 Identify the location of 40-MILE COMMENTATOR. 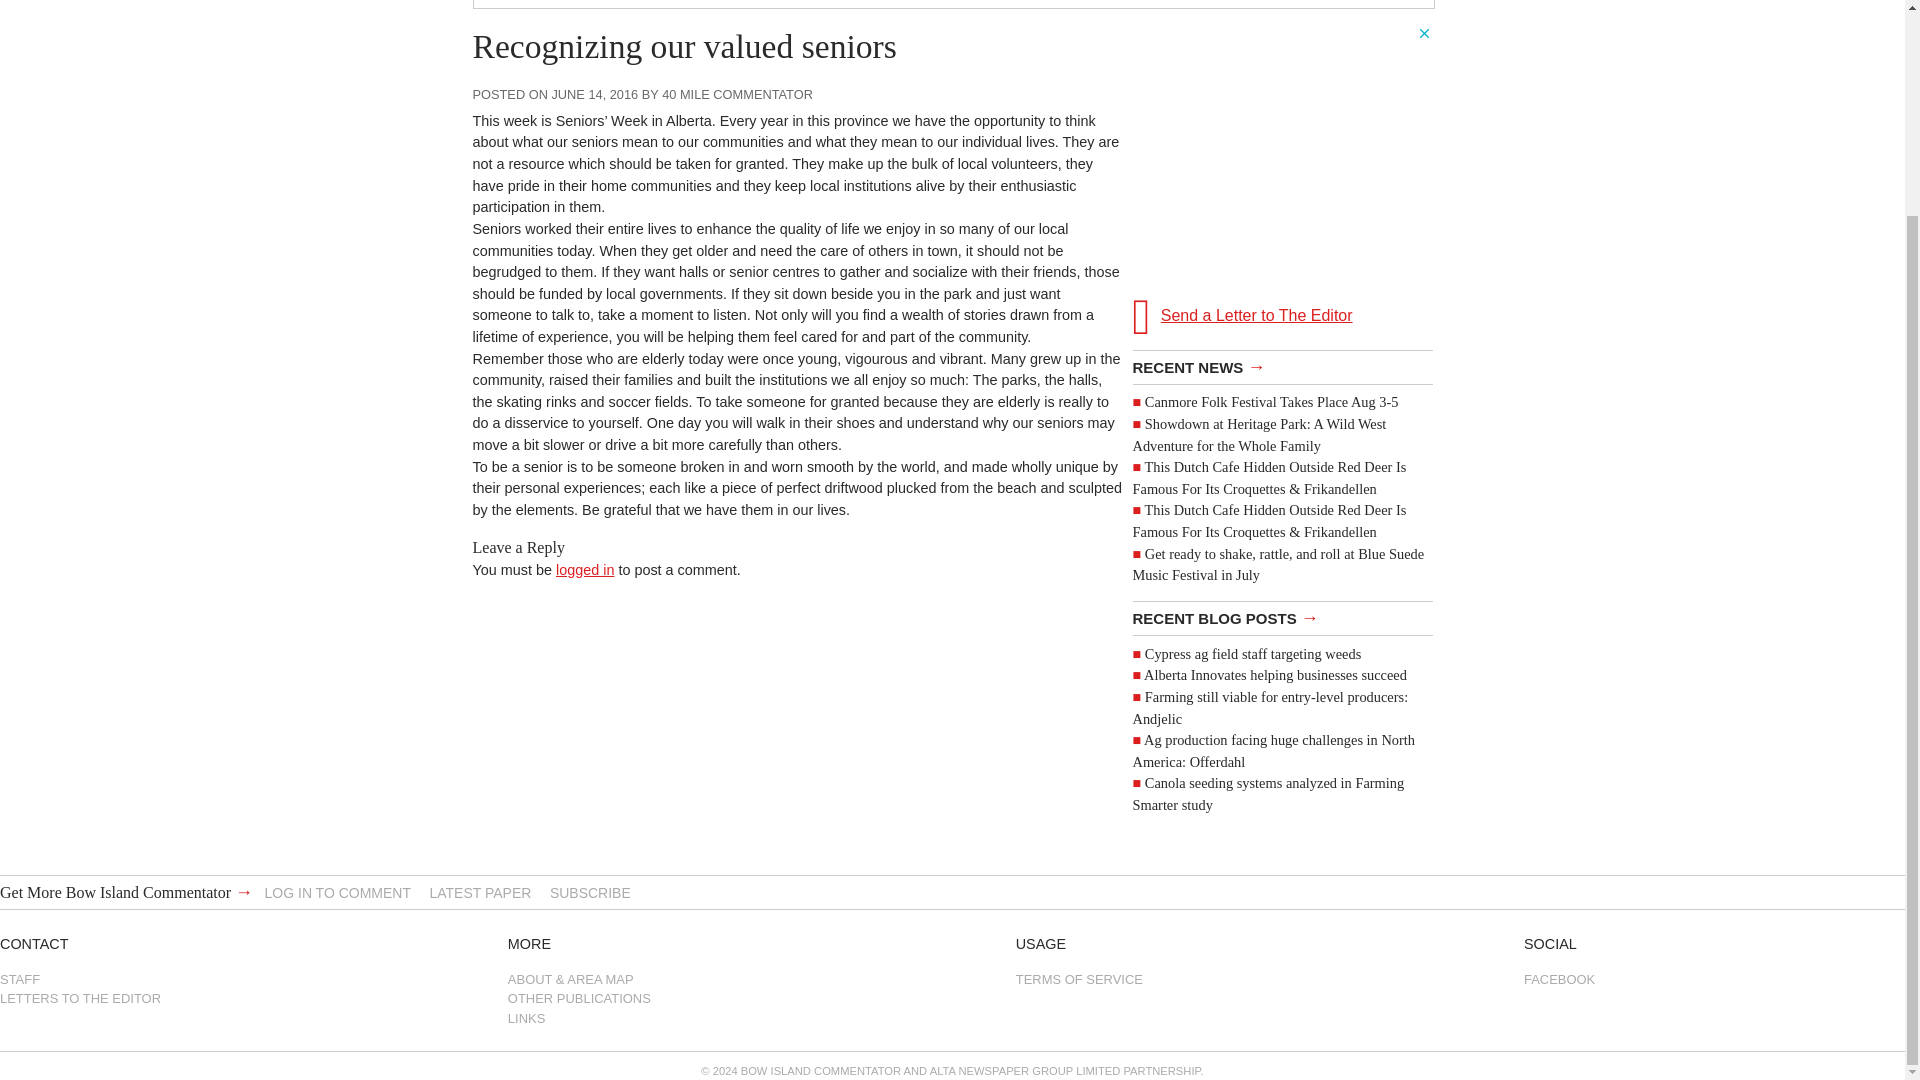
(648, 4).